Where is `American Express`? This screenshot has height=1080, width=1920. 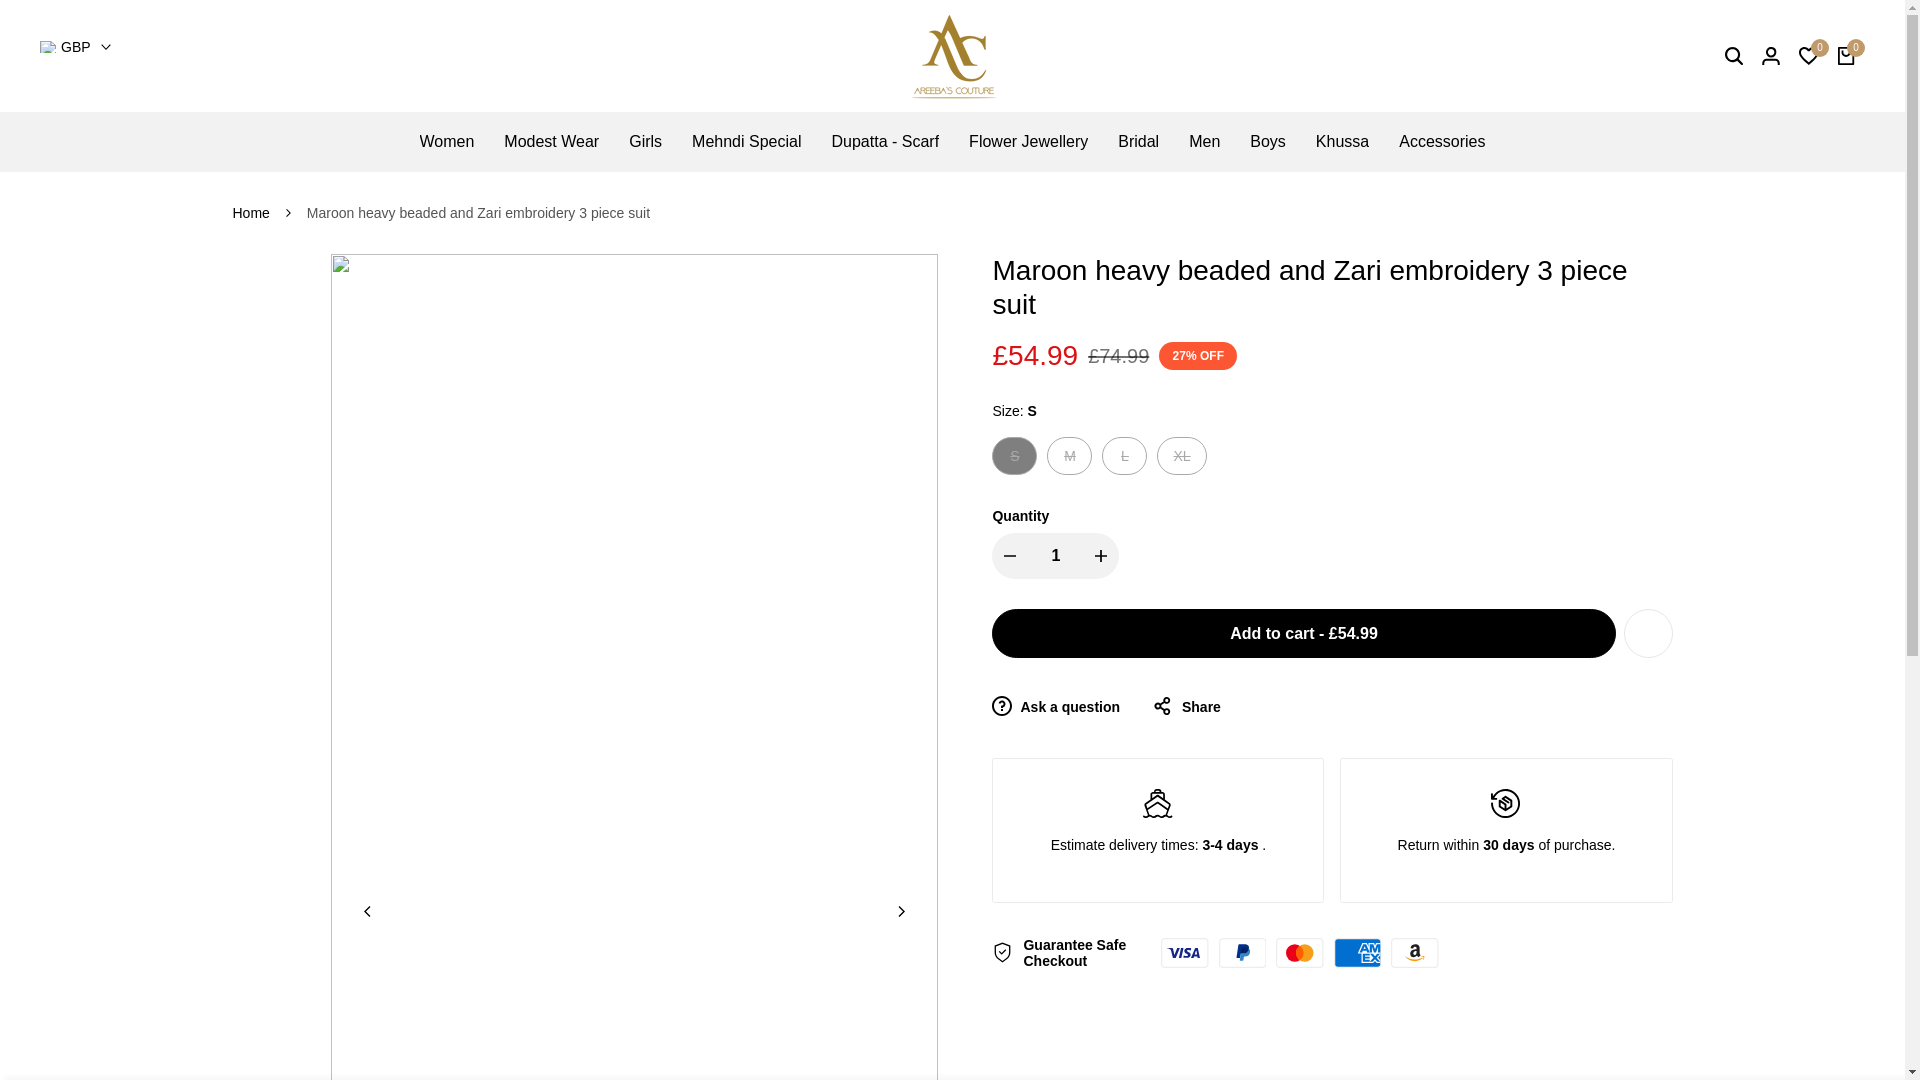 American Express is located at coordinates (1358, 952).